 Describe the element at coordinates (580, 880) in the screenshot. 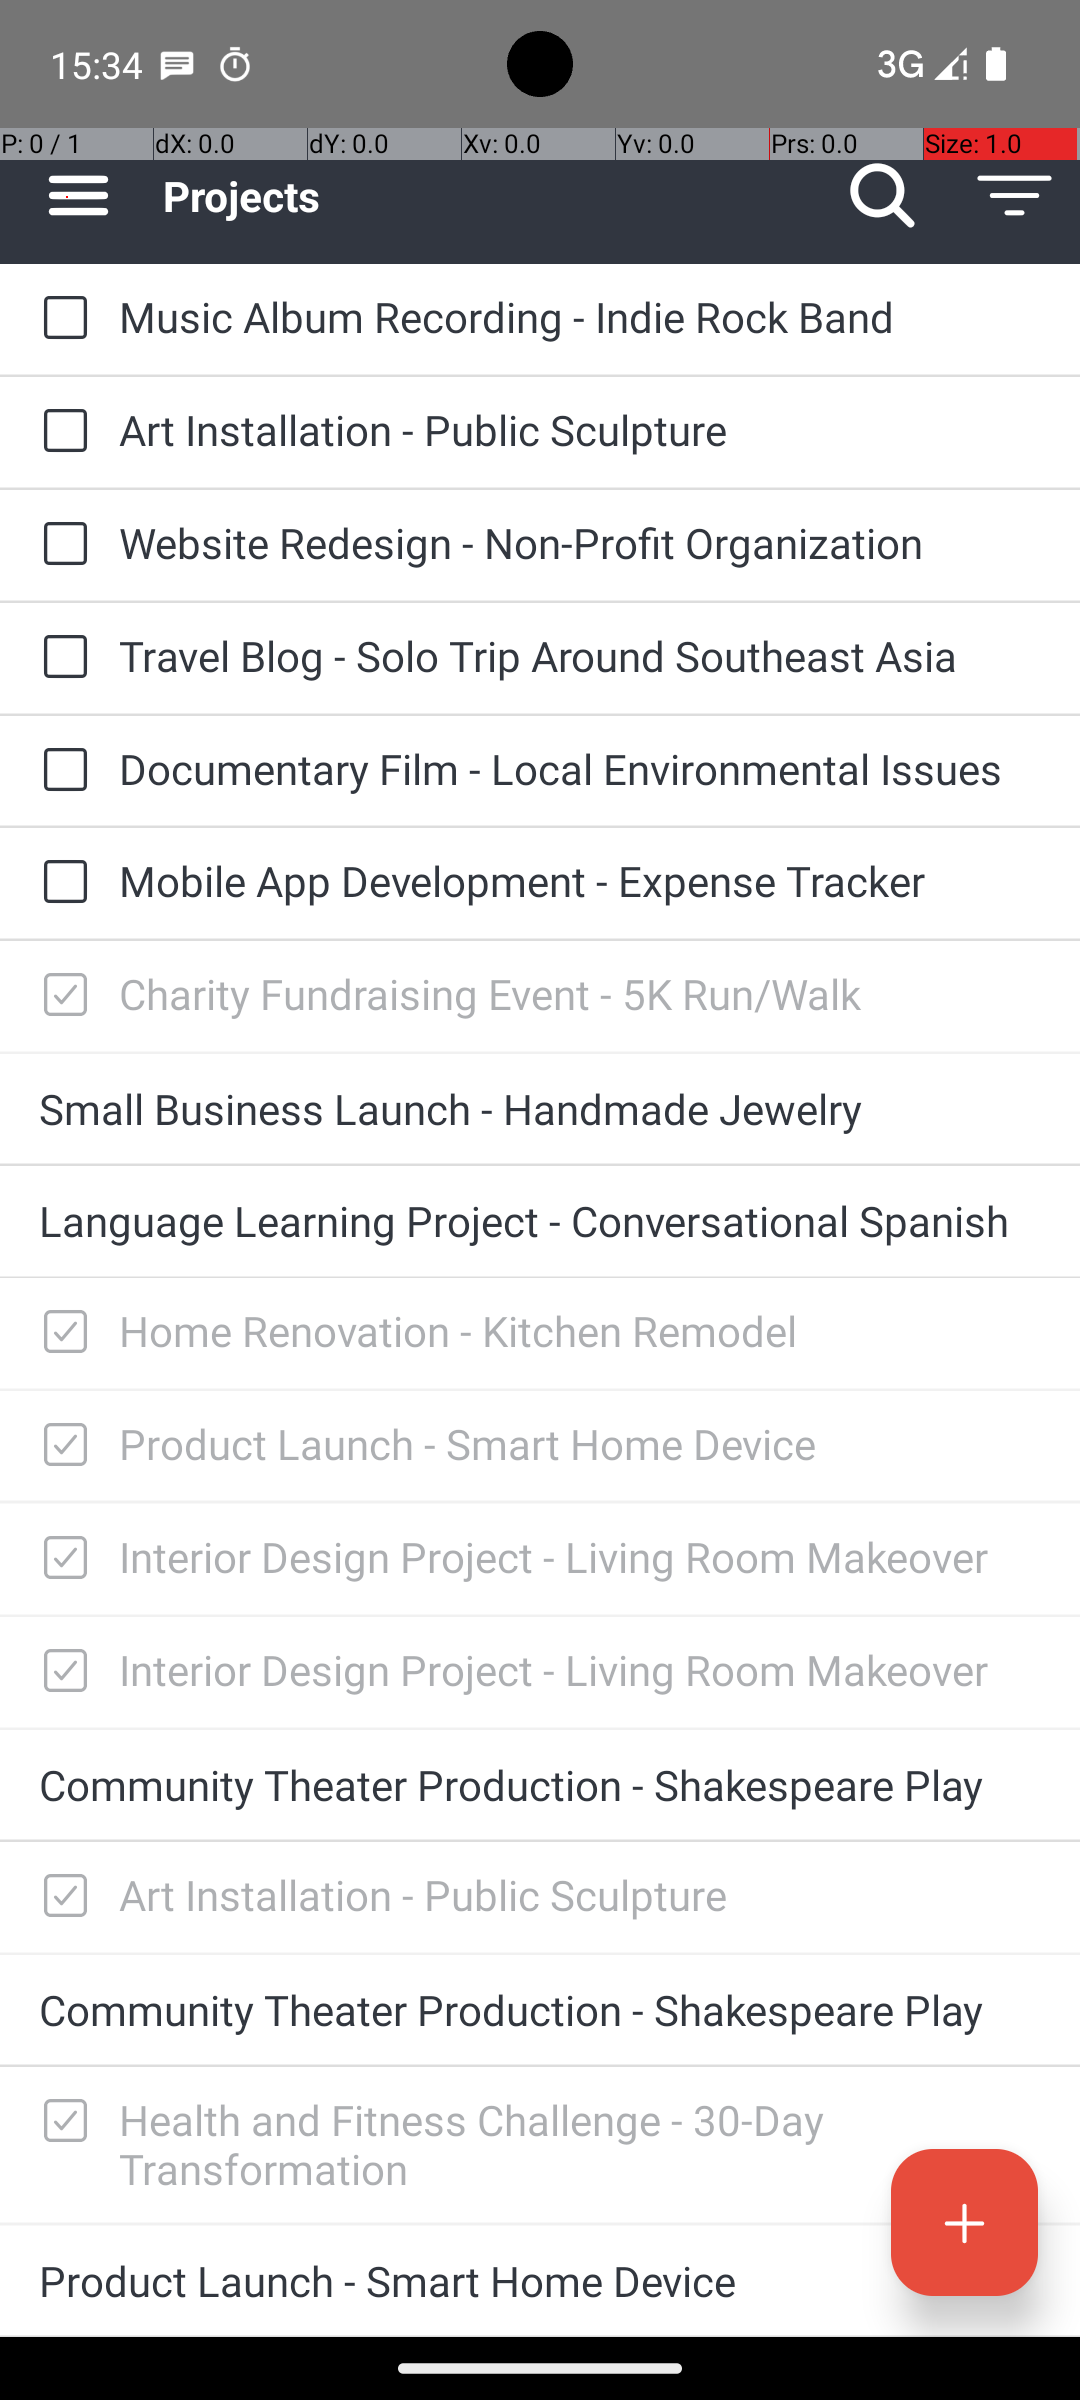

I see `Mobile App Development - Expense Tracker` at that location.